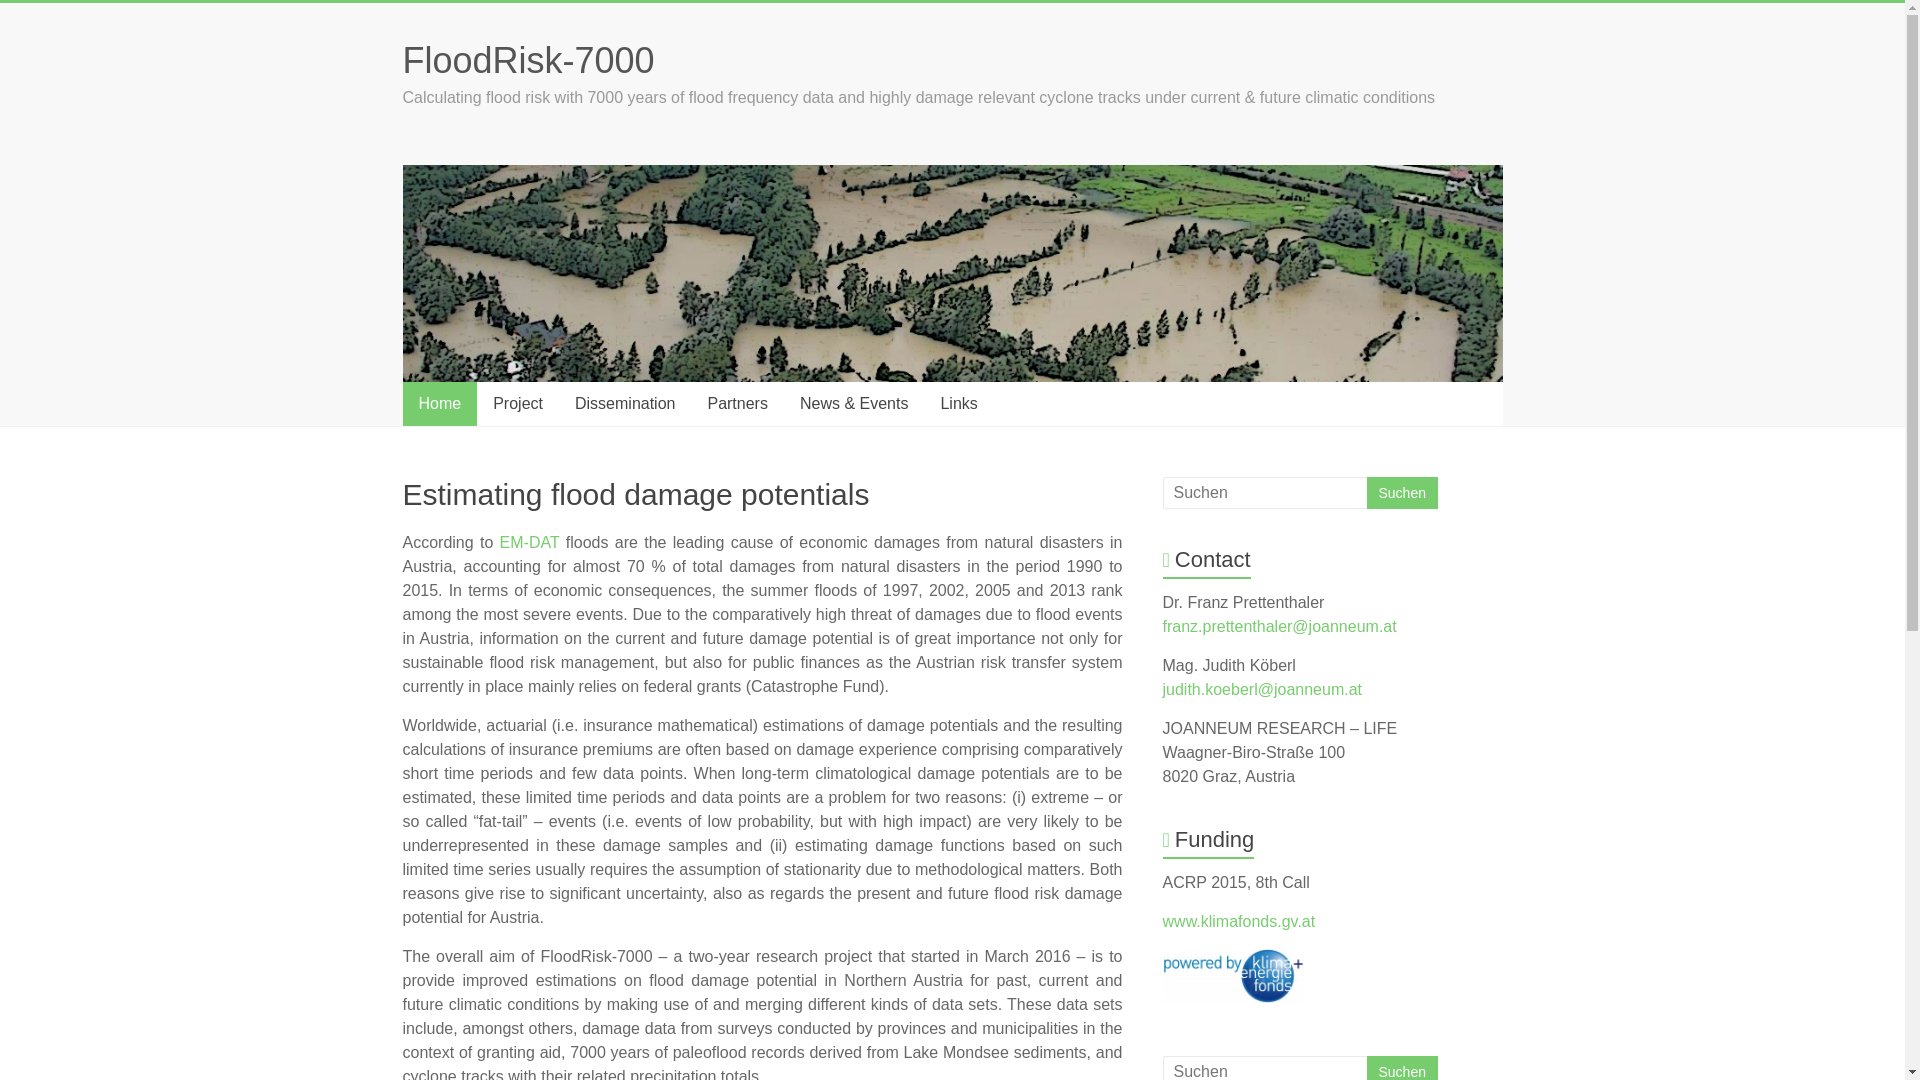 This screenshot has width=1920, height=1080. Describe the element at coordinates (958, 404) in the screenshot. I see `Links` at that location.